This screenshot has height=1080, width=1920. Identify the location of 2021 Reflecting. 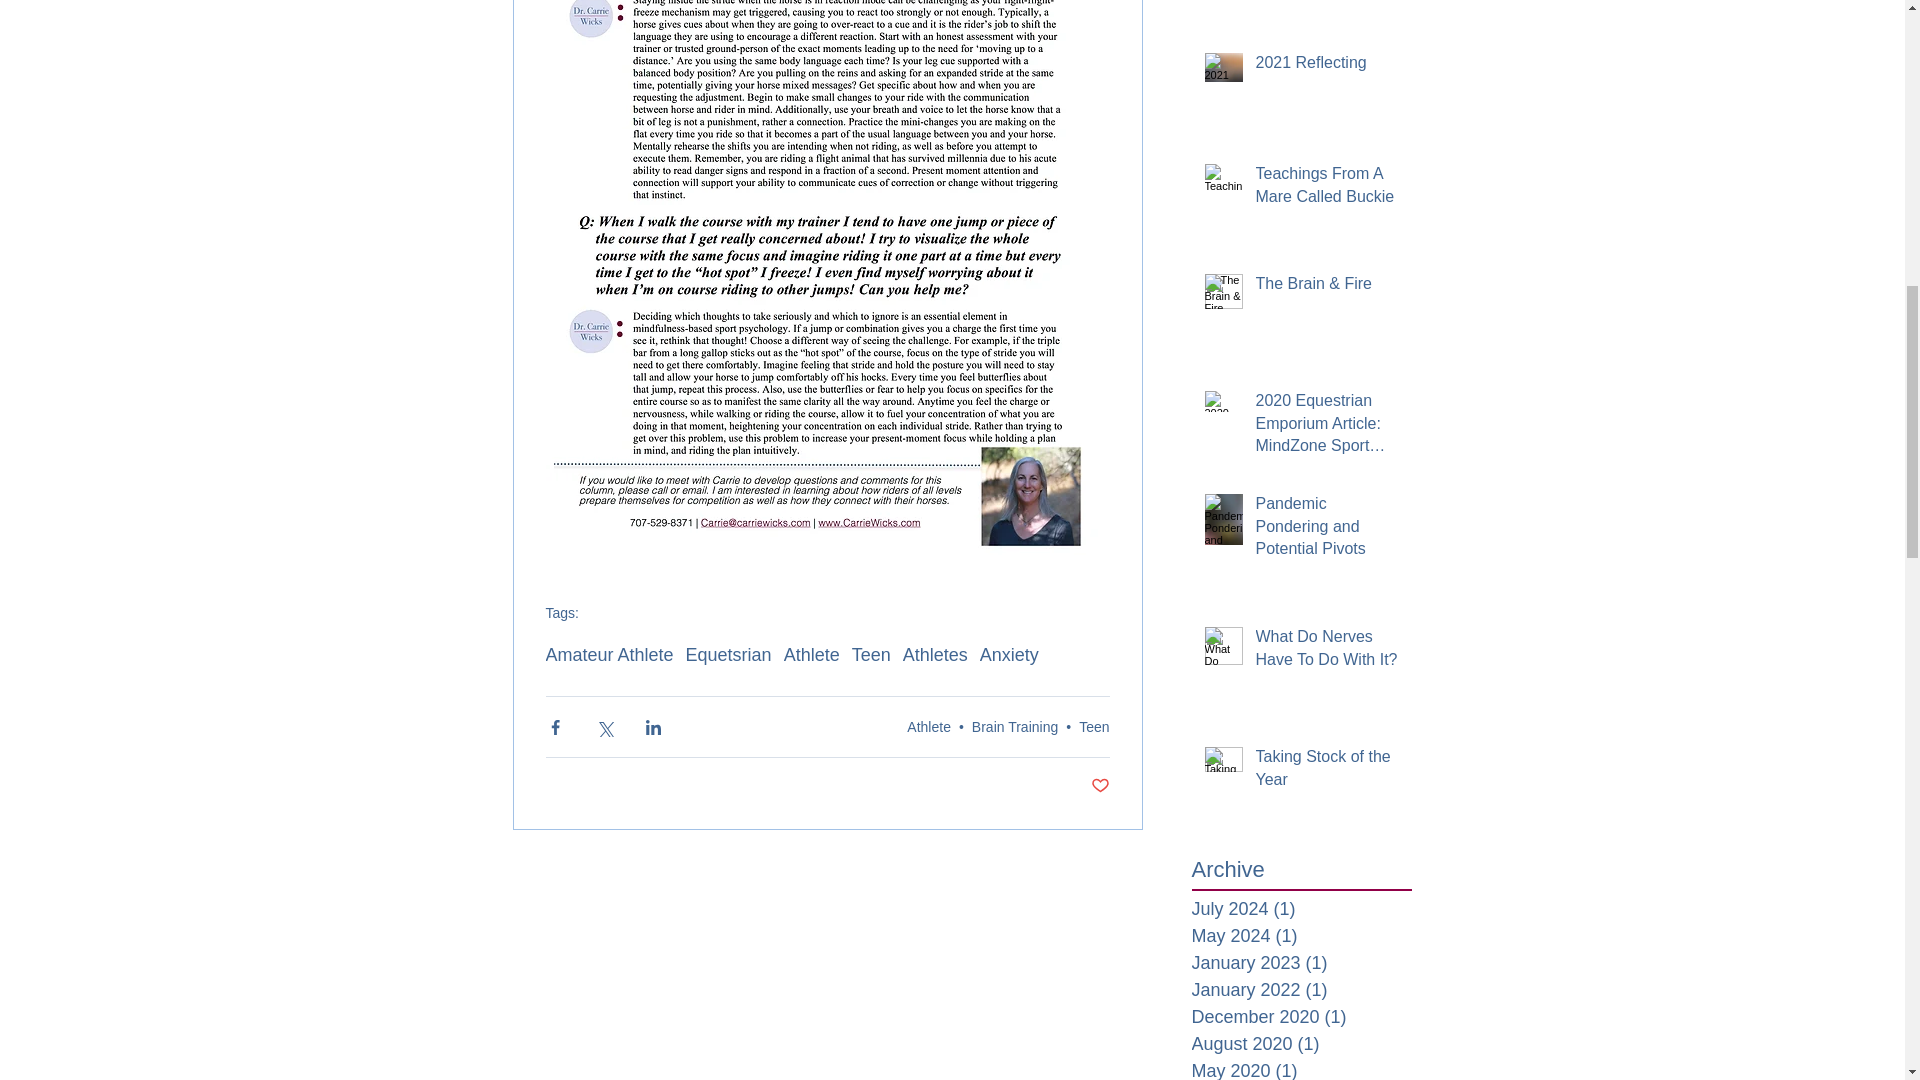
(1327, 66).